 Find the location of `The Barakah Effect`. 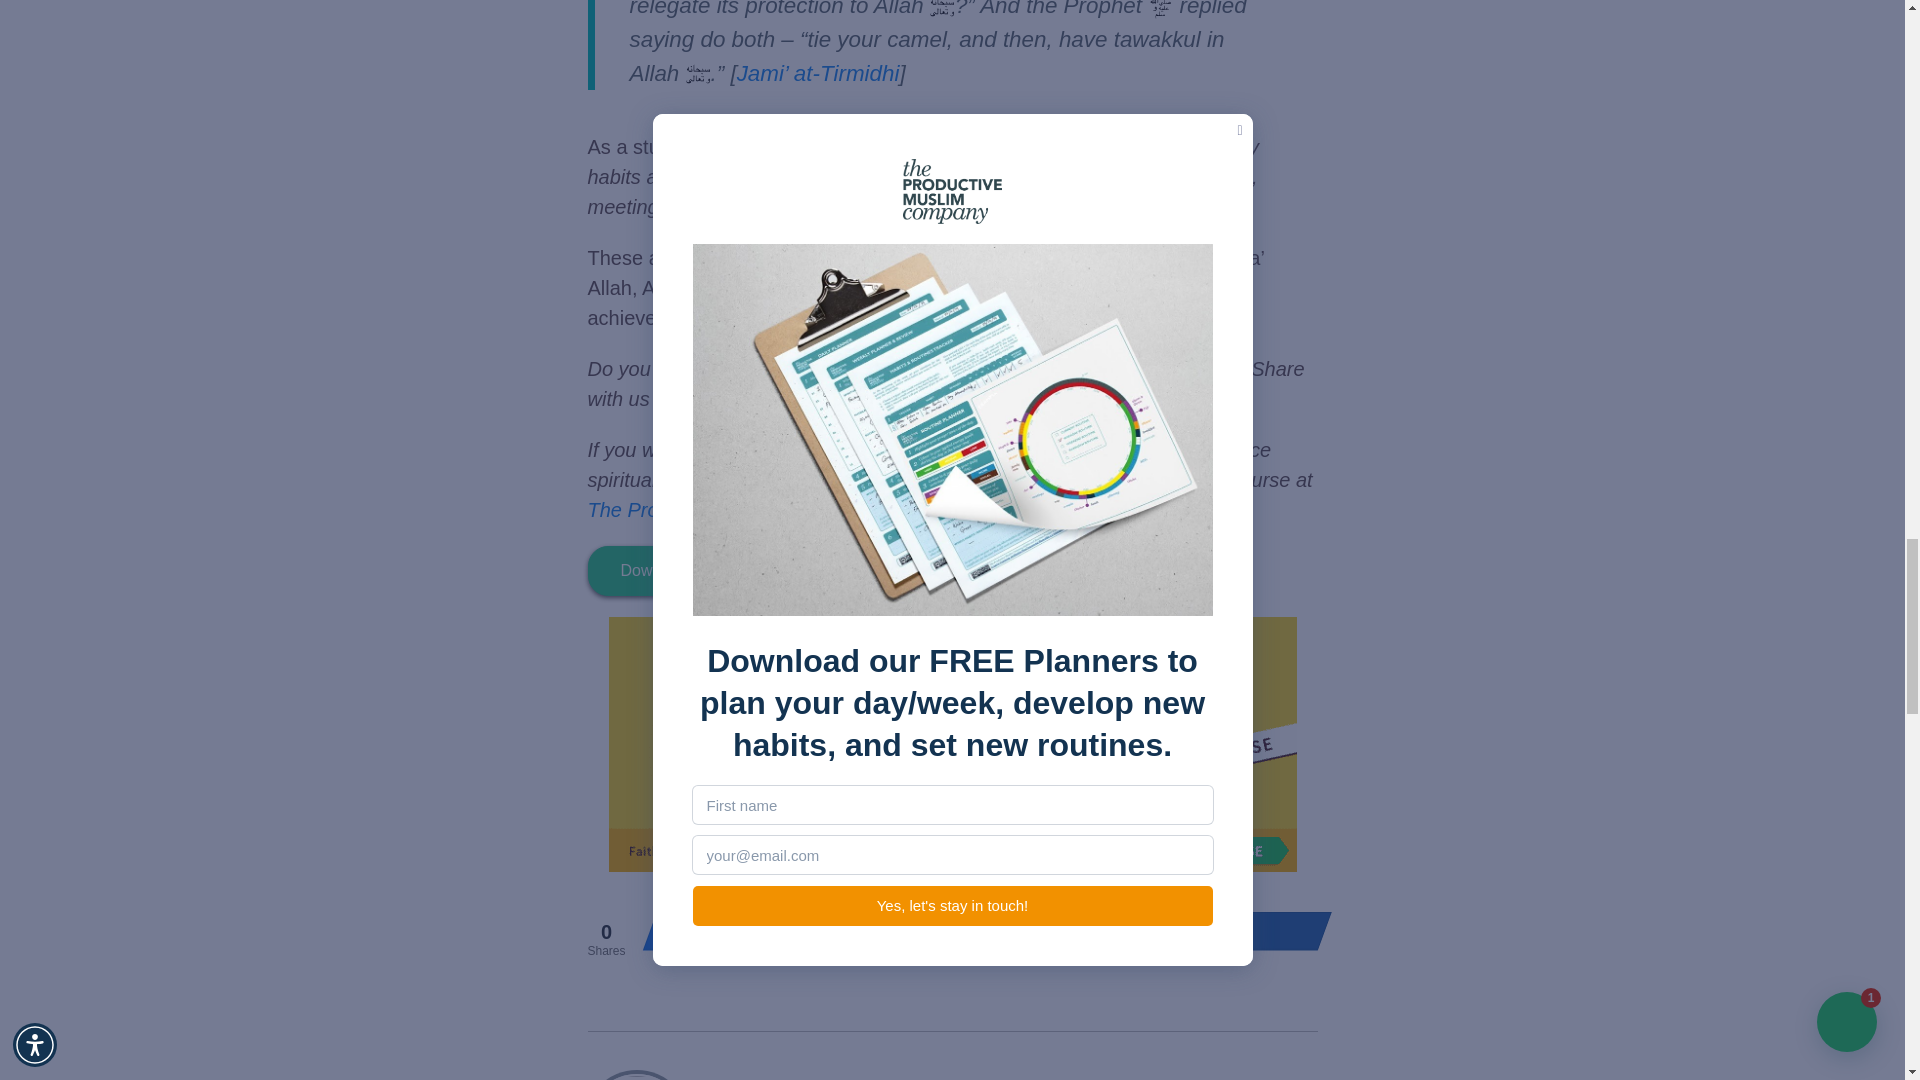

The Barakah Effect is located at coordinates (1132, 480).